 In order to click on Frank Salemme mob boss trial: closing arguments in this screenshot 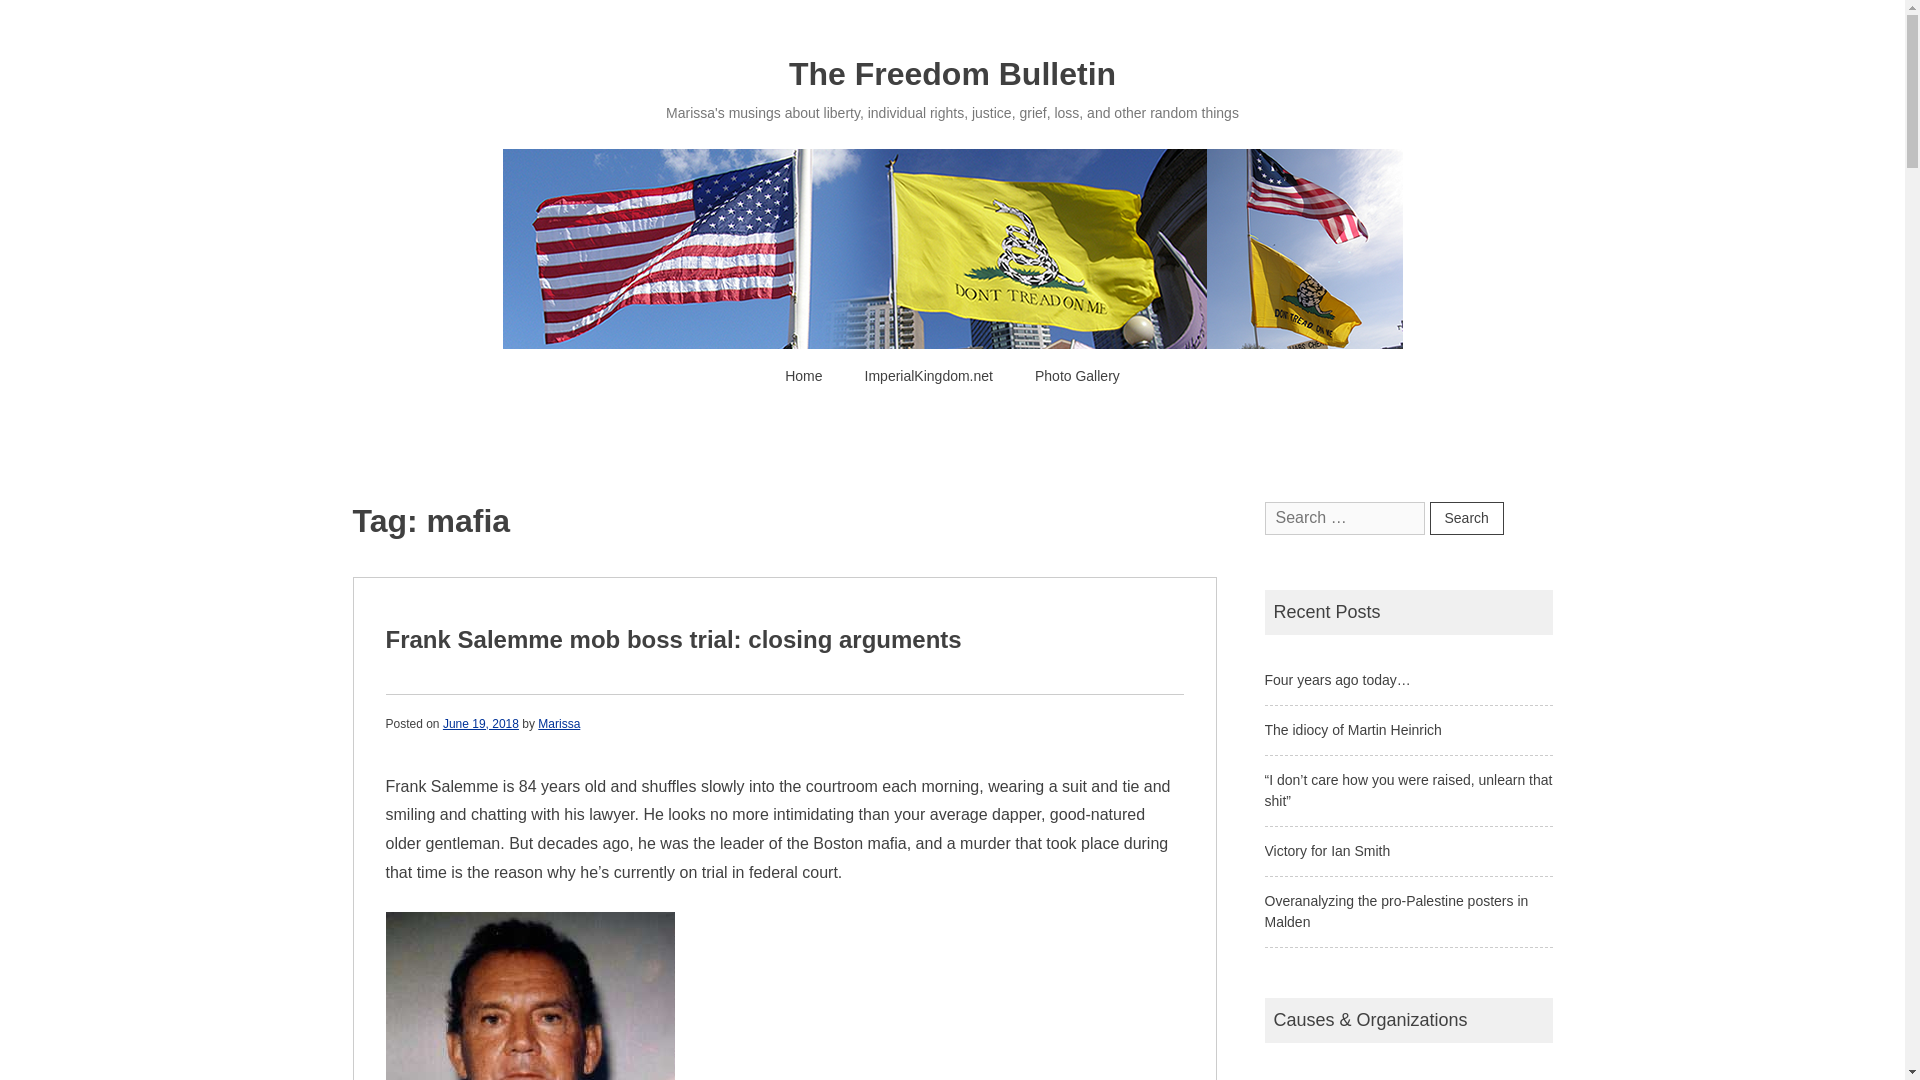, I will do `click(673, 640)`.